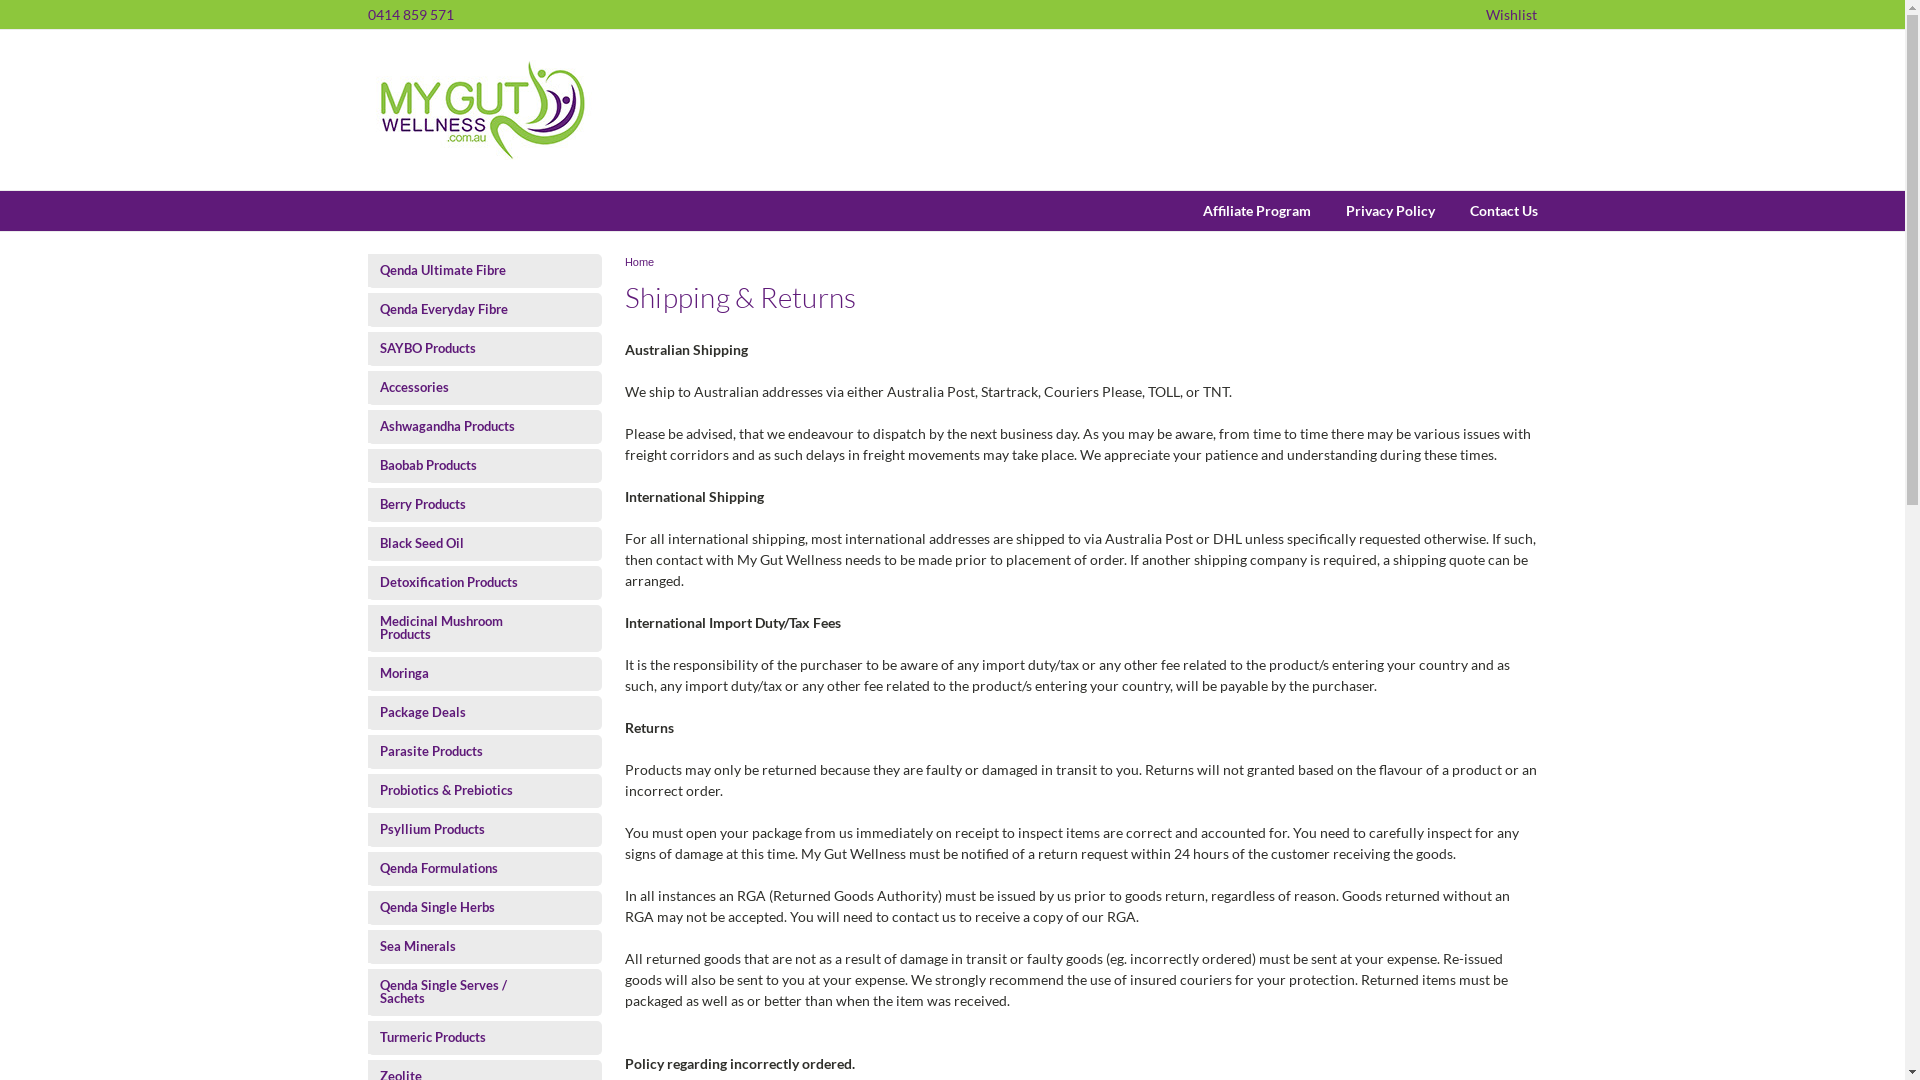 This screenshot has height=1080, width=1920. I want to click on Black Seed Oil, so click(468, 544).